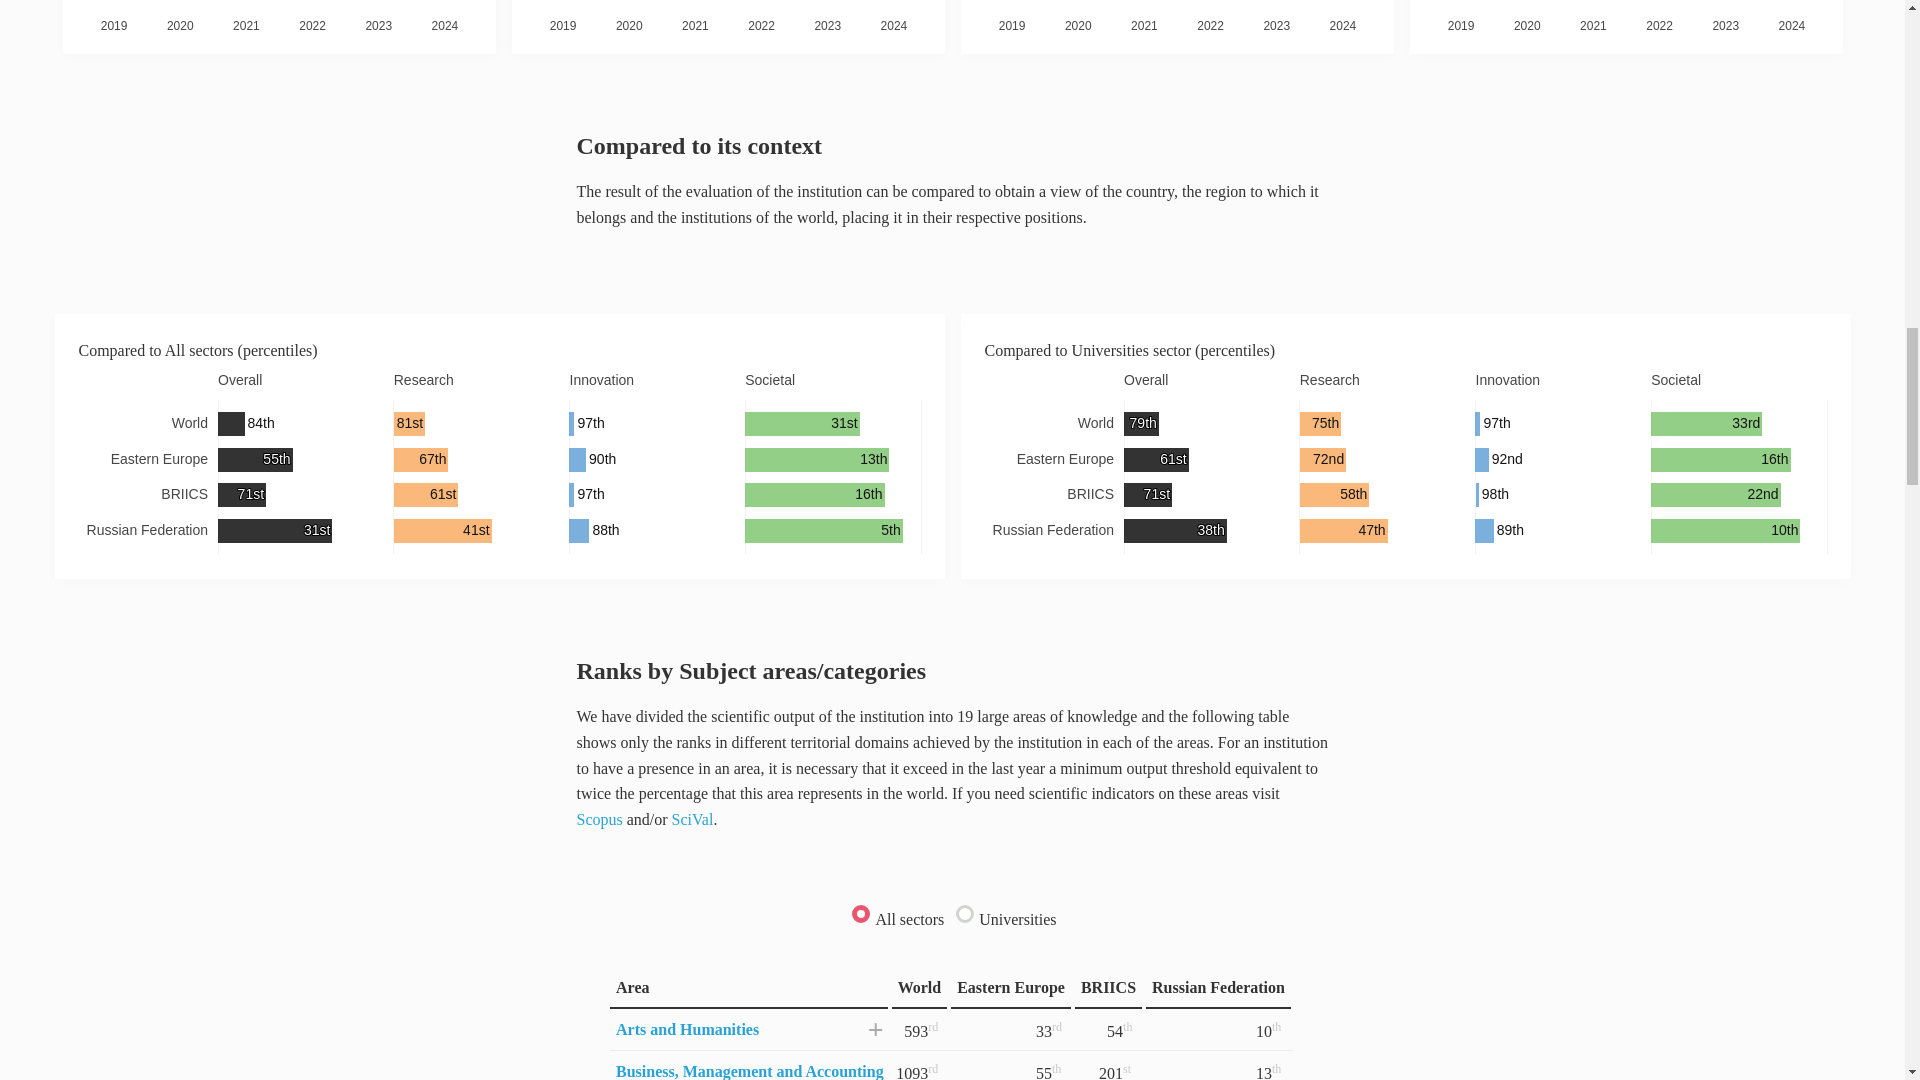 This screenshot has height=1080, width=1920. What do you see at coordinates (687, 1028) in the screenshot?
I see `Ranking - Arts and Humanities ` at bounding box center [687, 1028].